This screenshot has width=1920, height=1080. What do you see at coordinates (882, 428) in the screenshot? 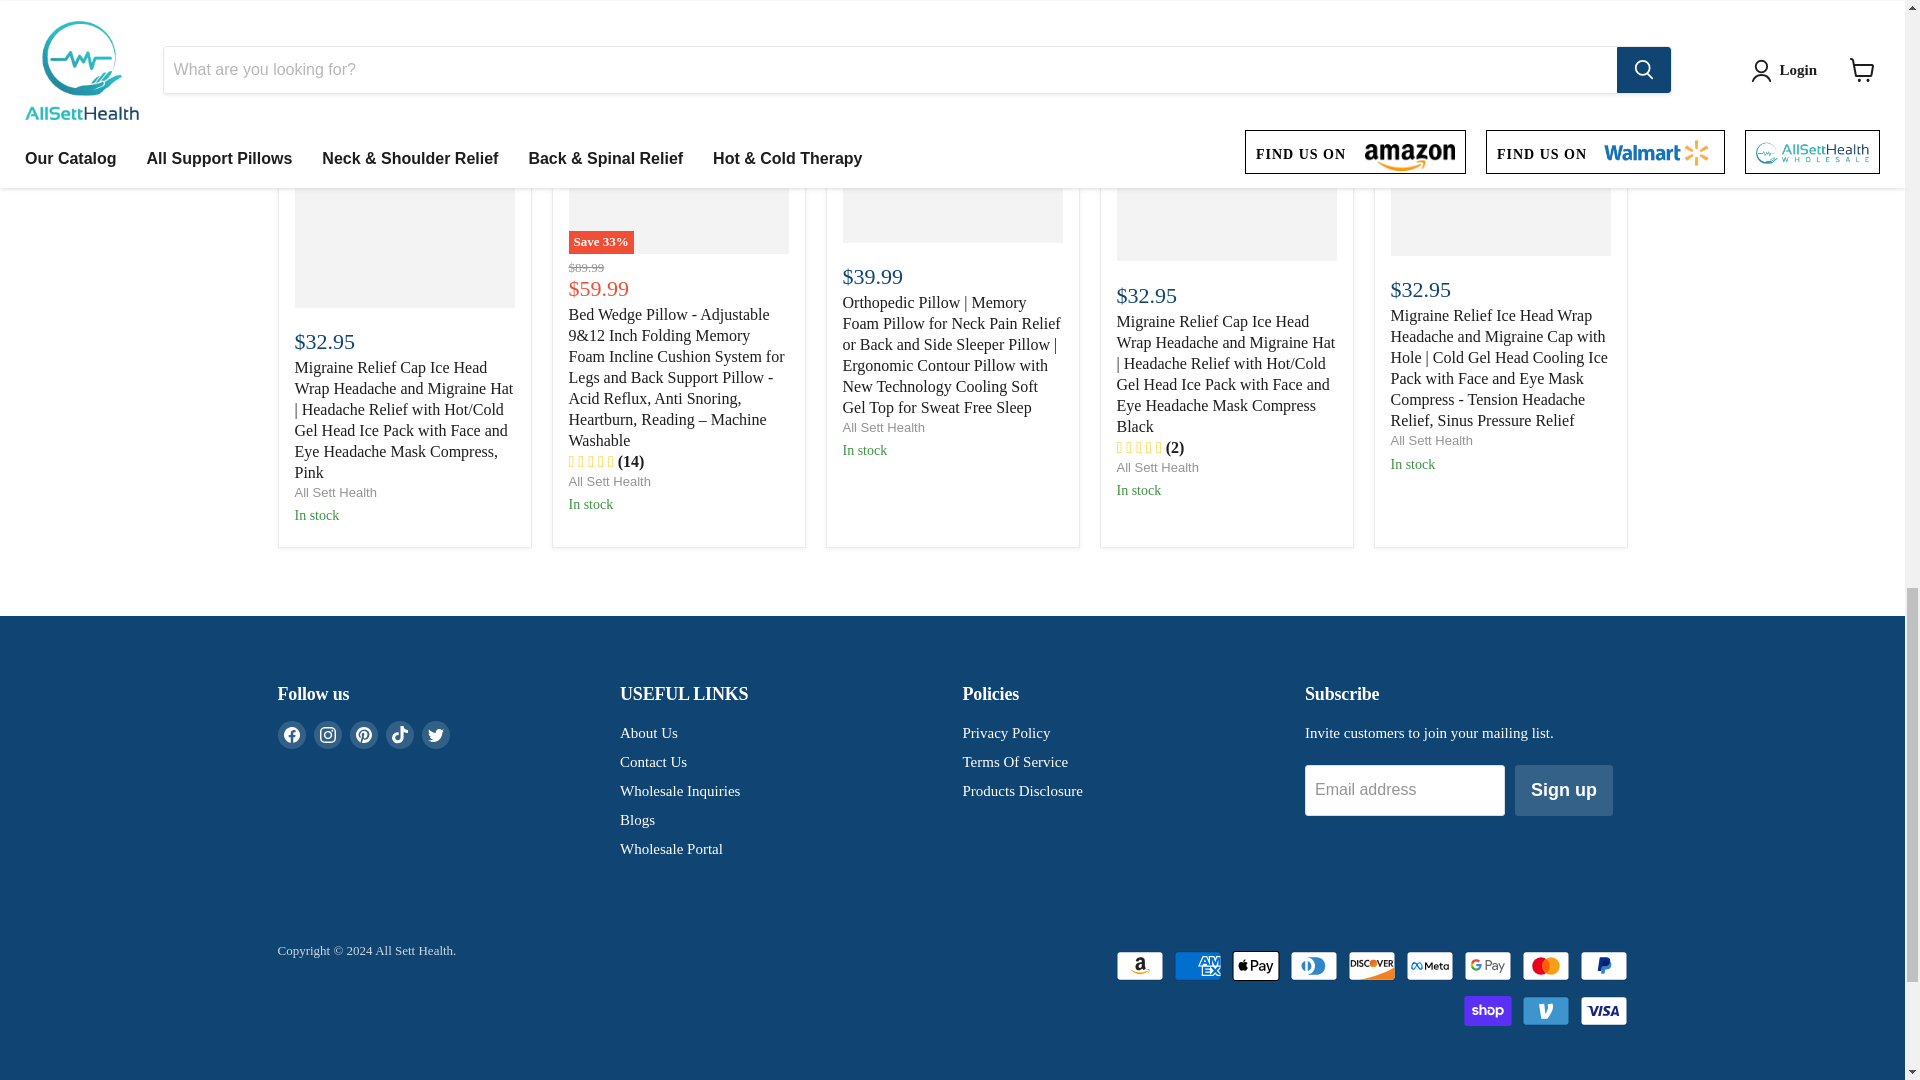
I see `All Sett Health` at bounding box center [882, 428].